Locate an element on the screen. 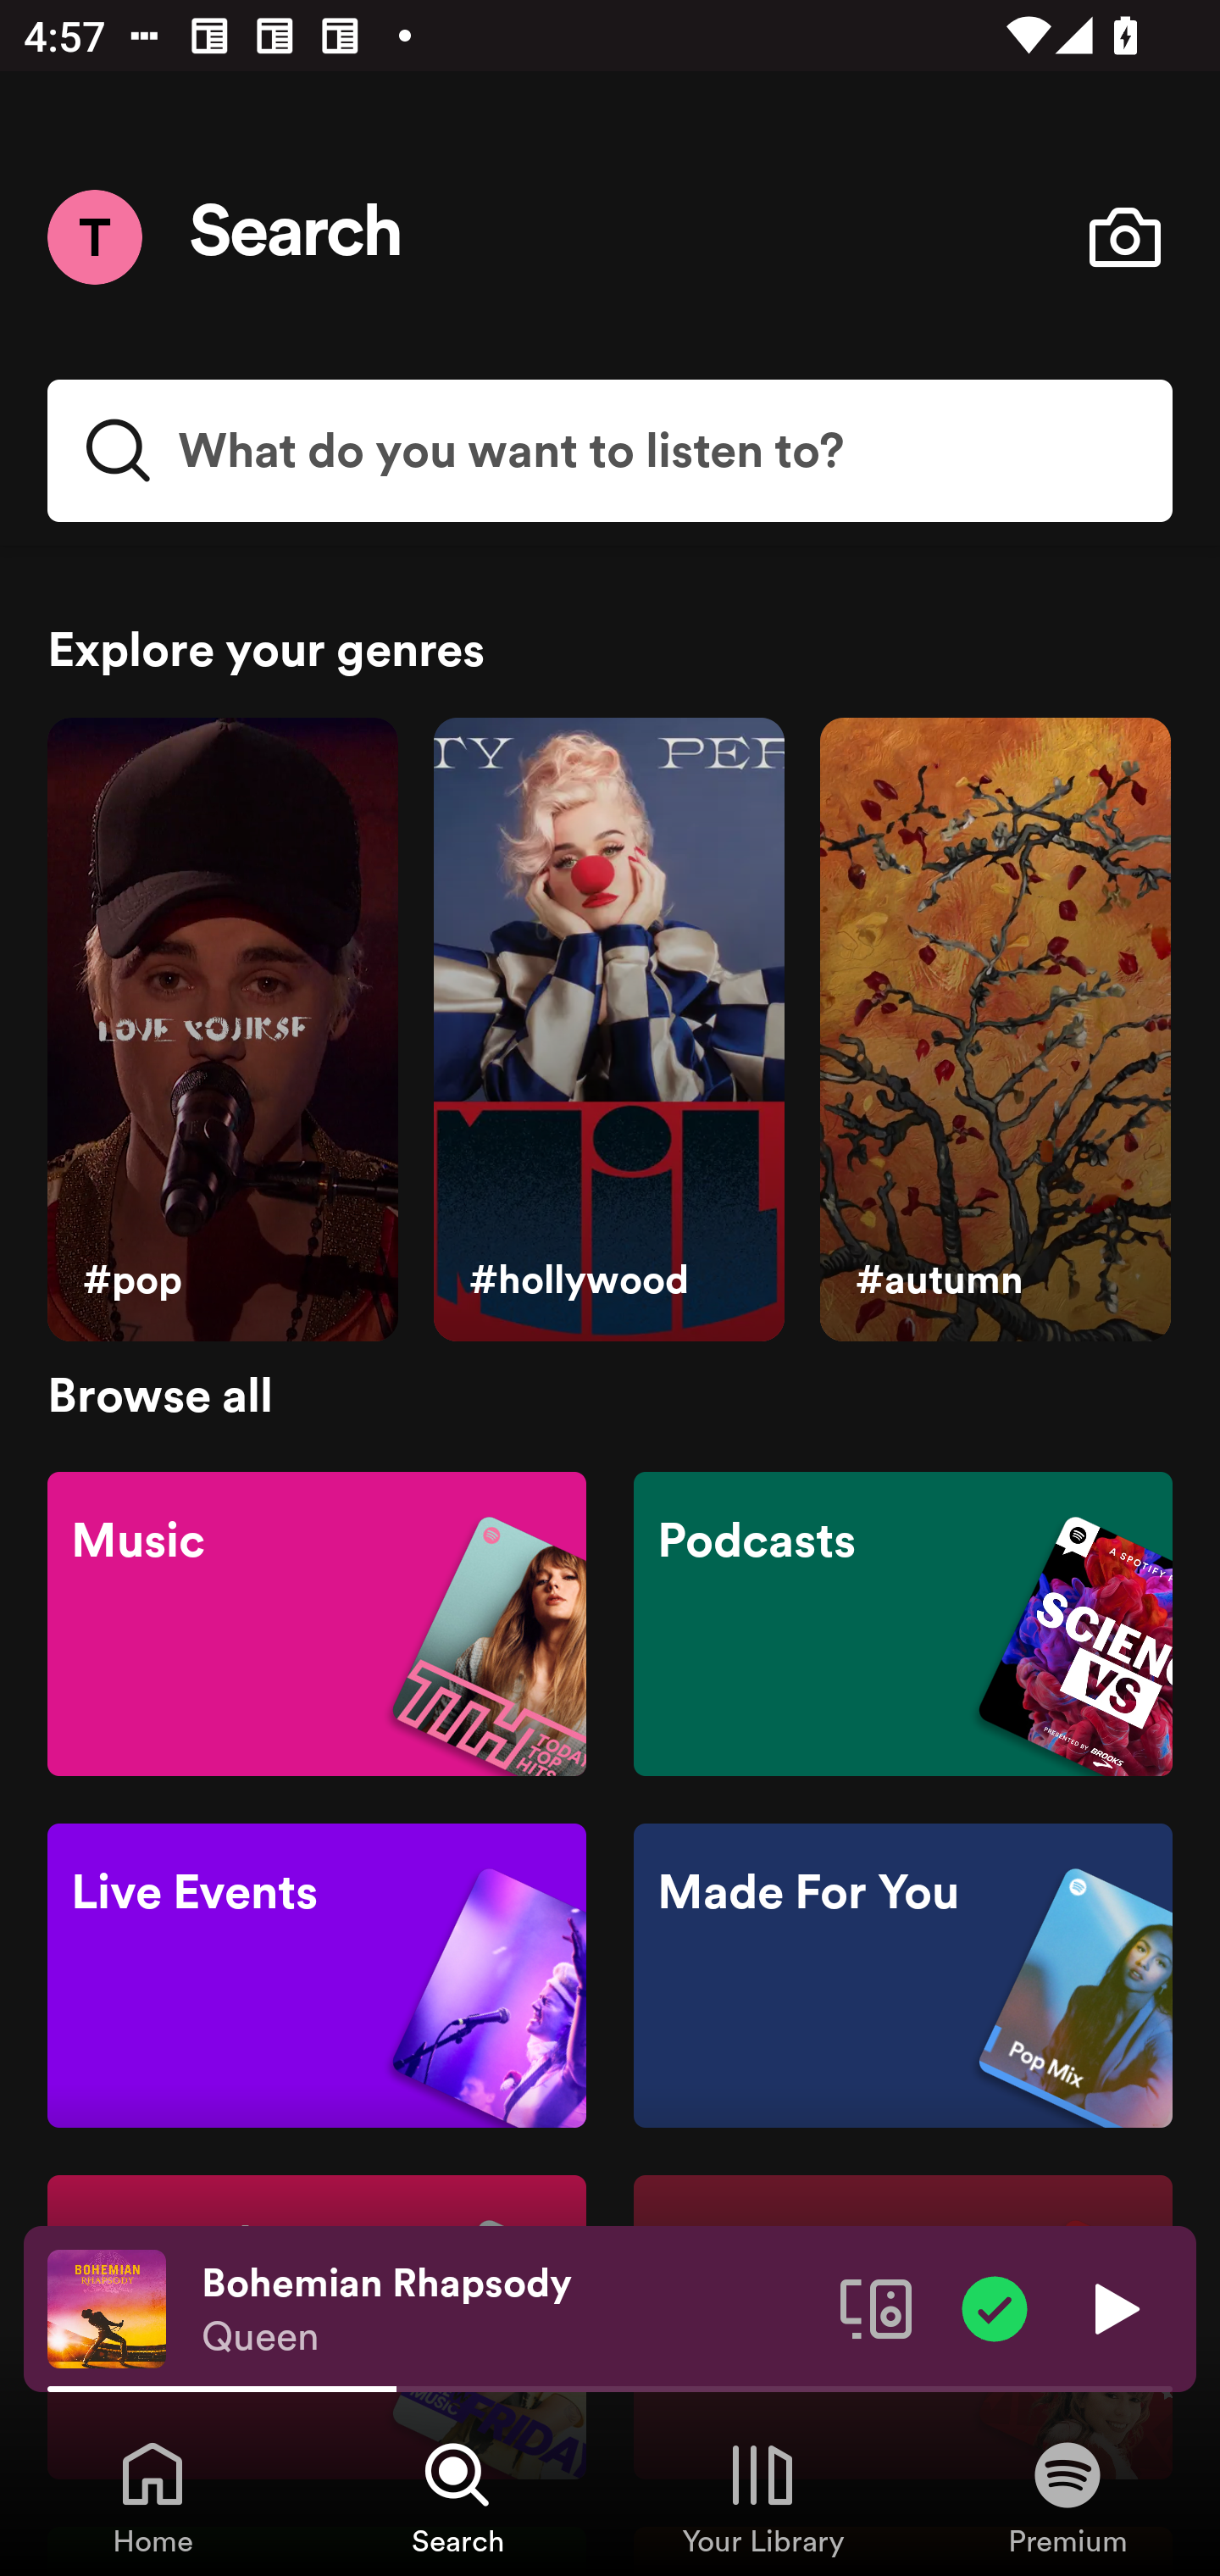  Your Library, Tab 3 of 4 Your Library Your Library is located at coordinates (762, 2496).